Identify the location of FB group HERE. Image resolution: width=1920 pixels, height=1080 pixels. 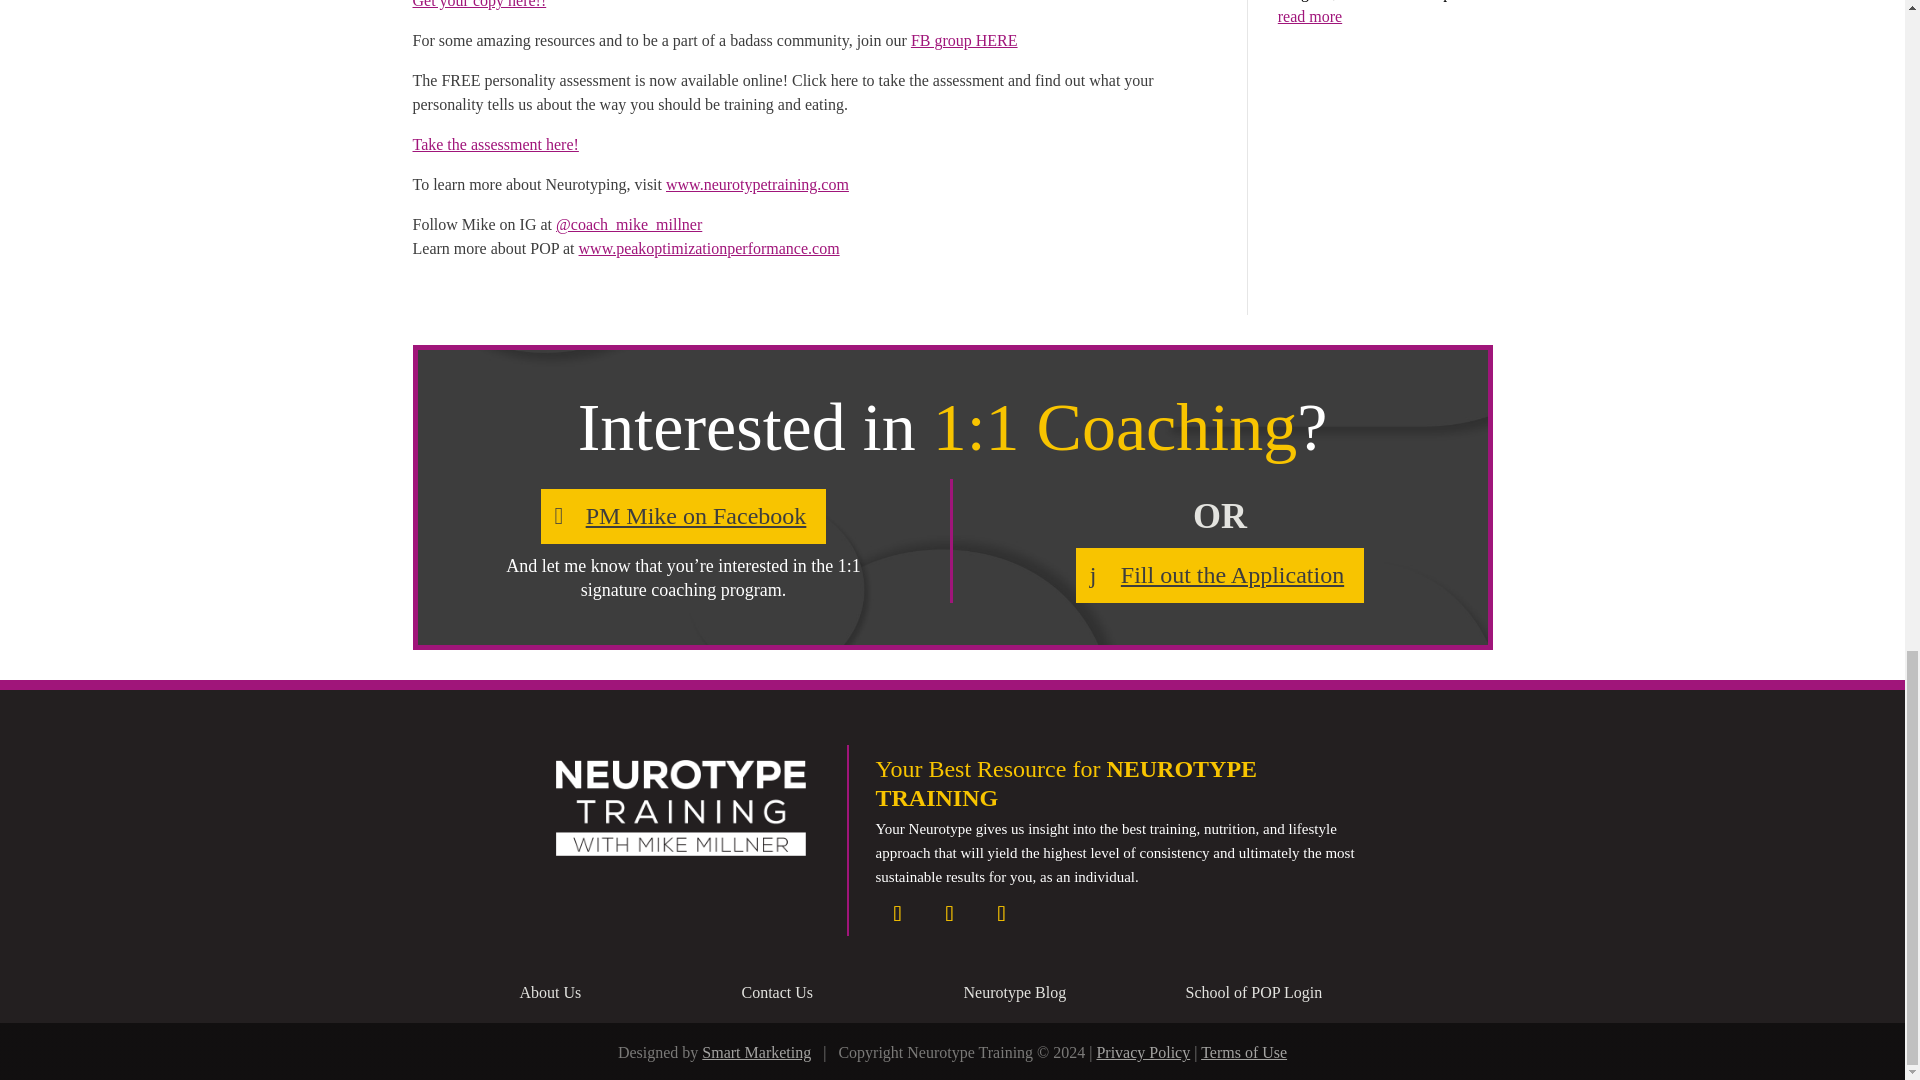
(964, 40).